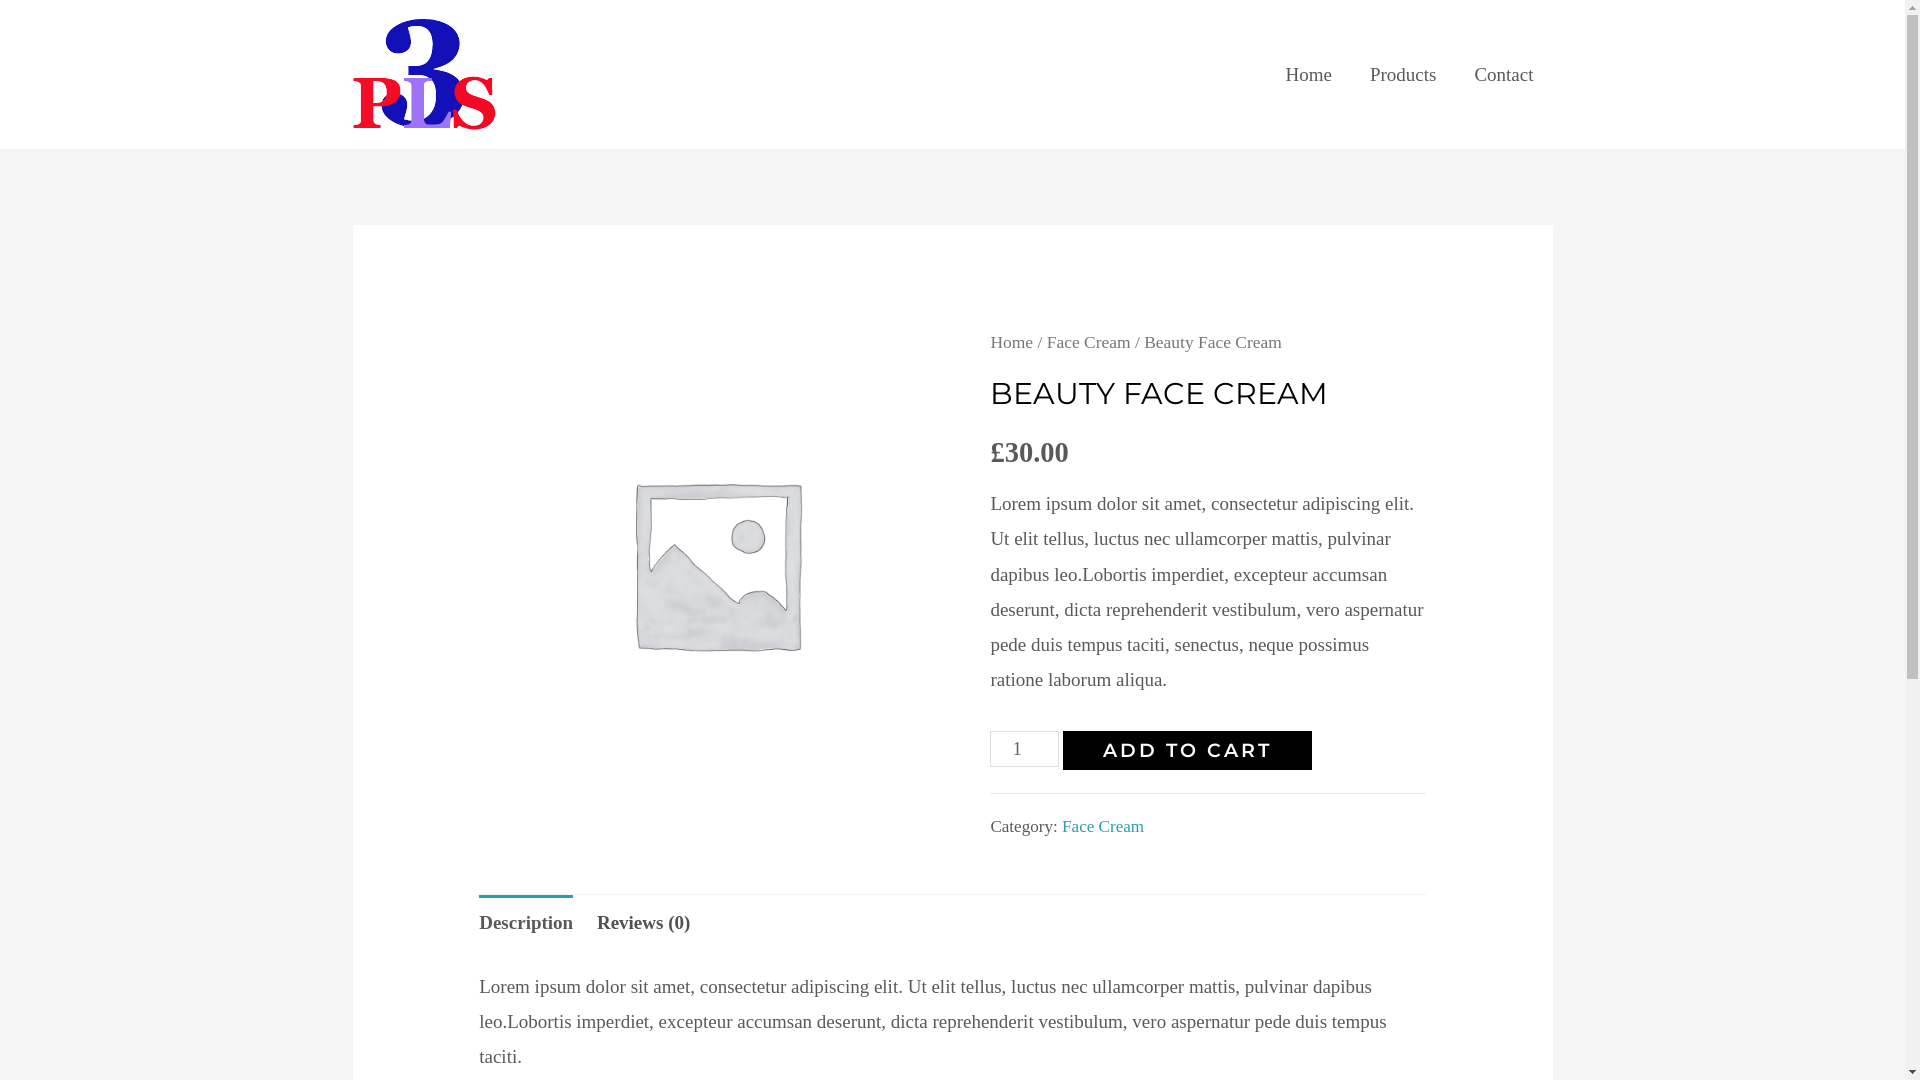  Describe the element at coordinates (1308, 74) in the screenshot. I see `Home` at that location.